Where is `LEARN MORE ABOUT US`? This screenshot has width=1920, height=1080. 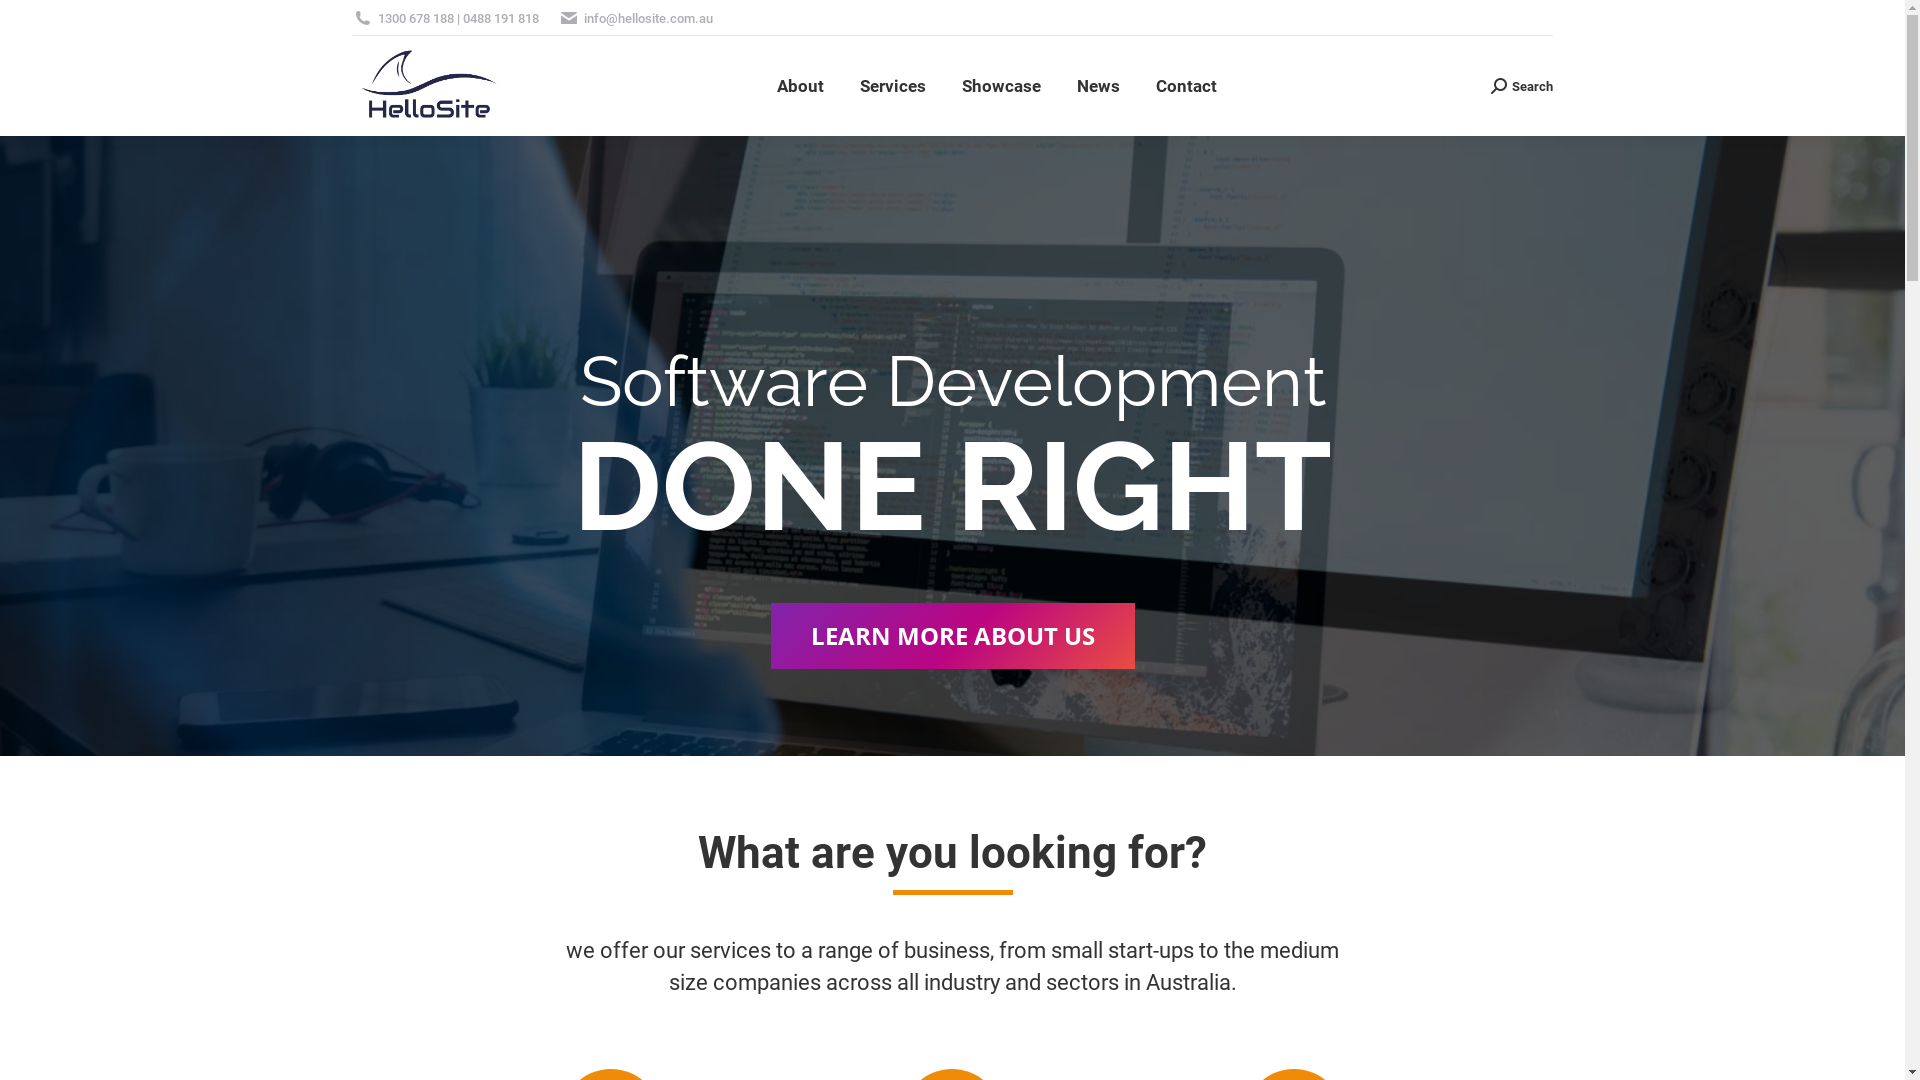
LEARN MORE ABOUT US is located at coordinates (953, 636).